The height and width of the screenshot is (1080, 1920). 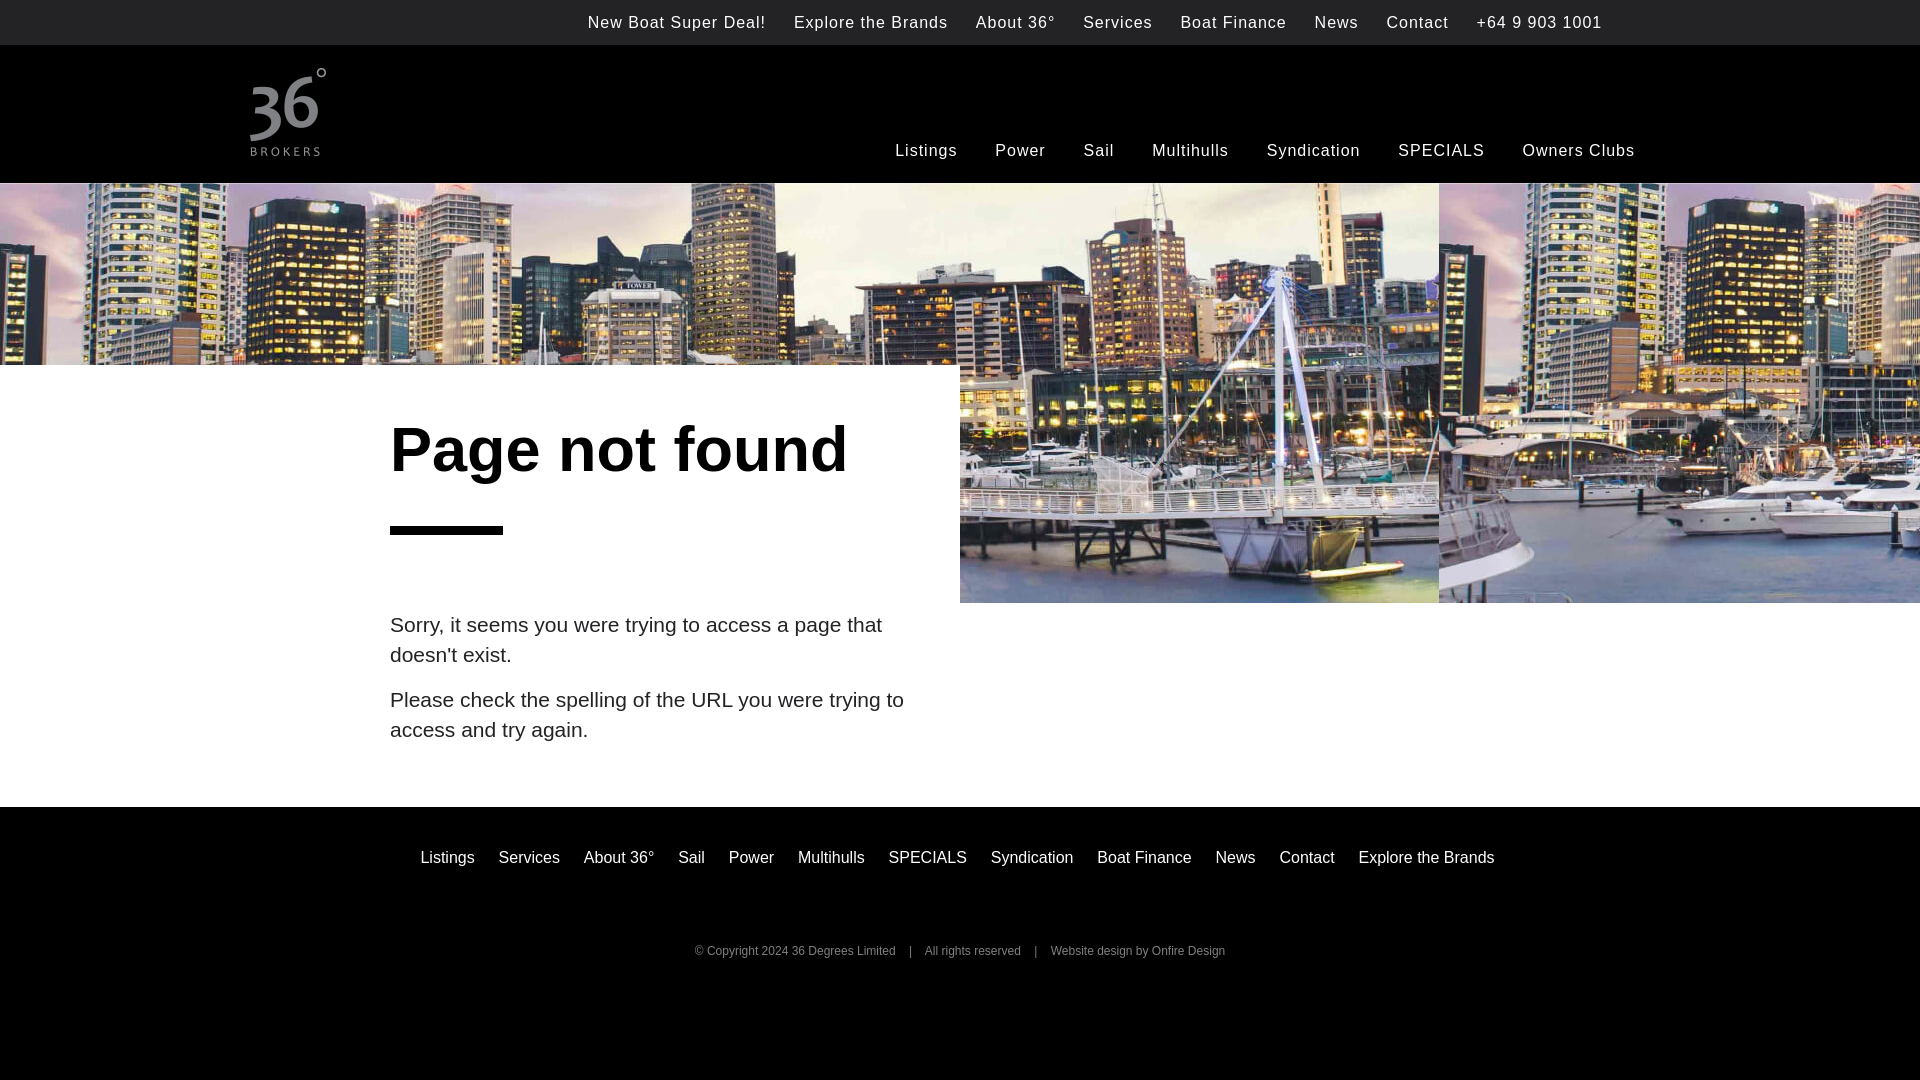 I want to click on New Boat Super Deal!, so click(x=676, y=22).